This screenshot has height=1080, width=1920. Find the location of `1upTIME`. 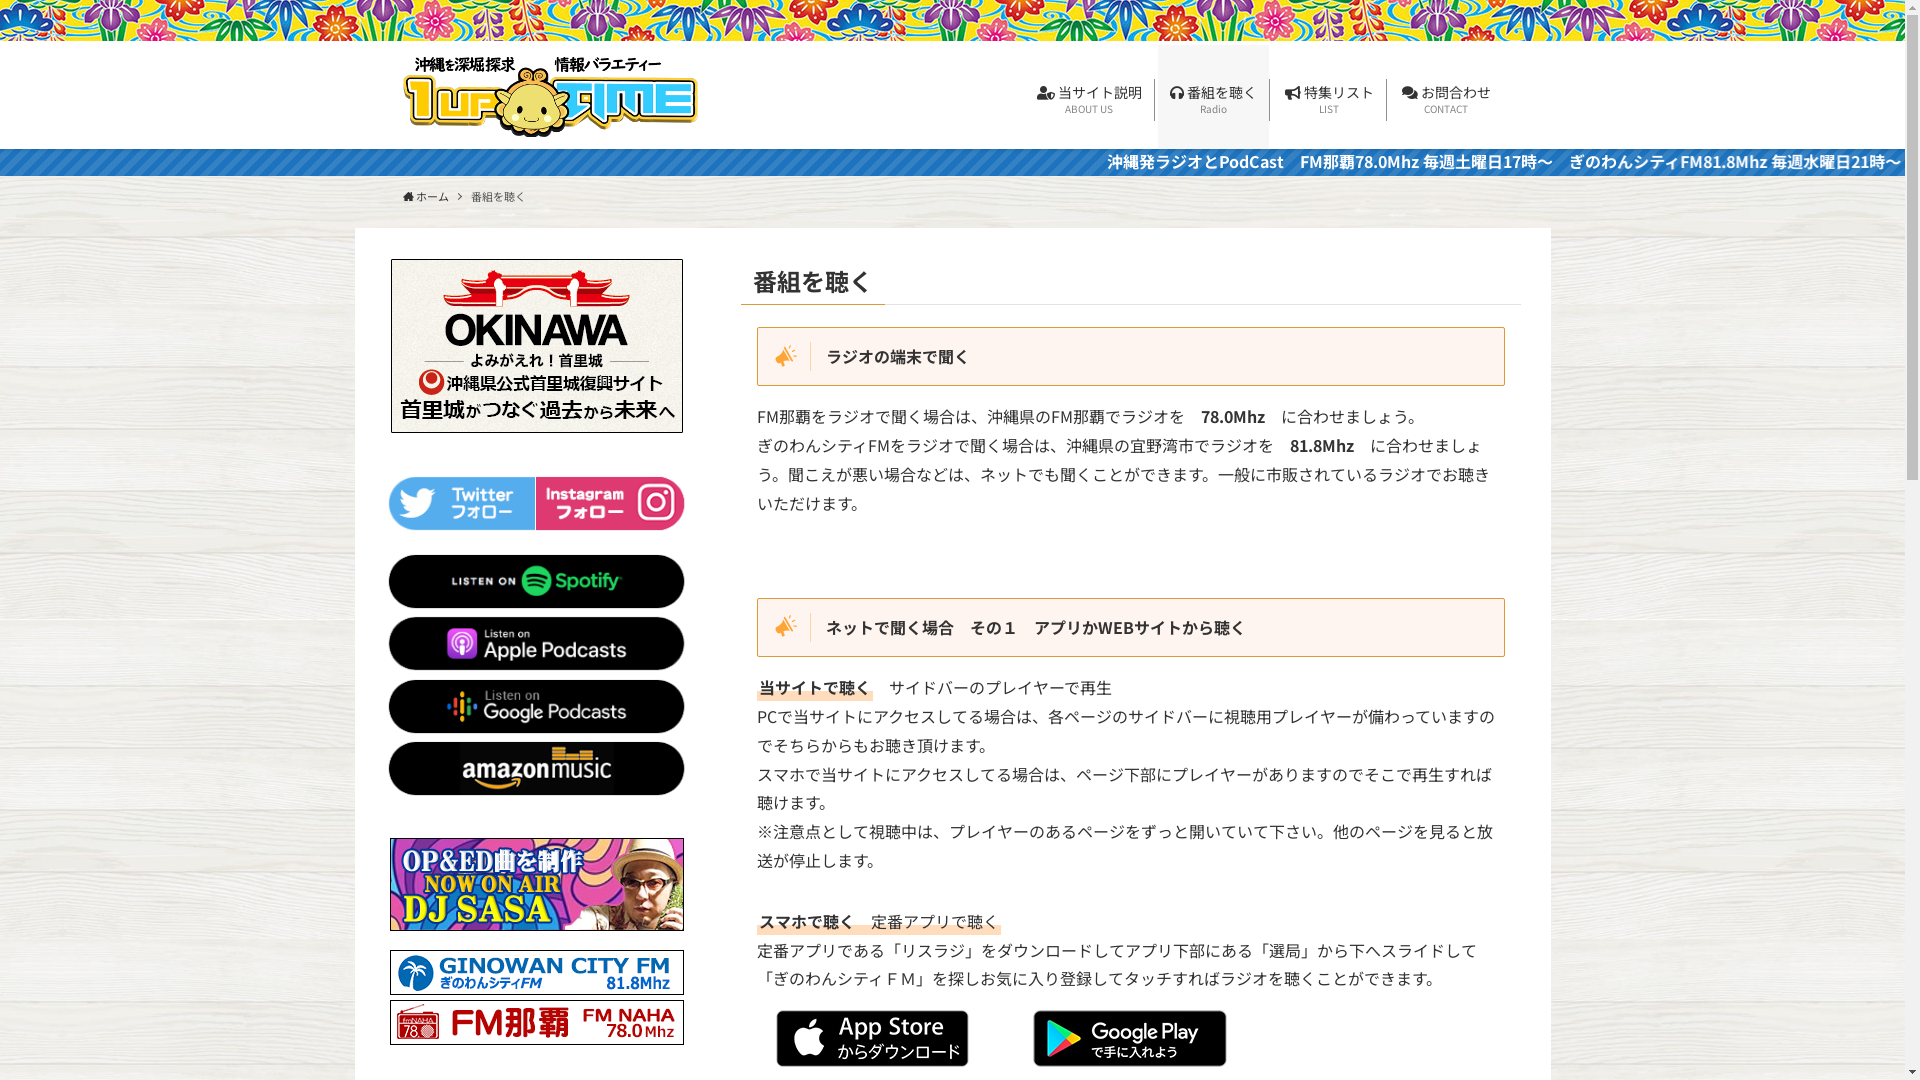

1upTIME is located at coordinates (550, 97).